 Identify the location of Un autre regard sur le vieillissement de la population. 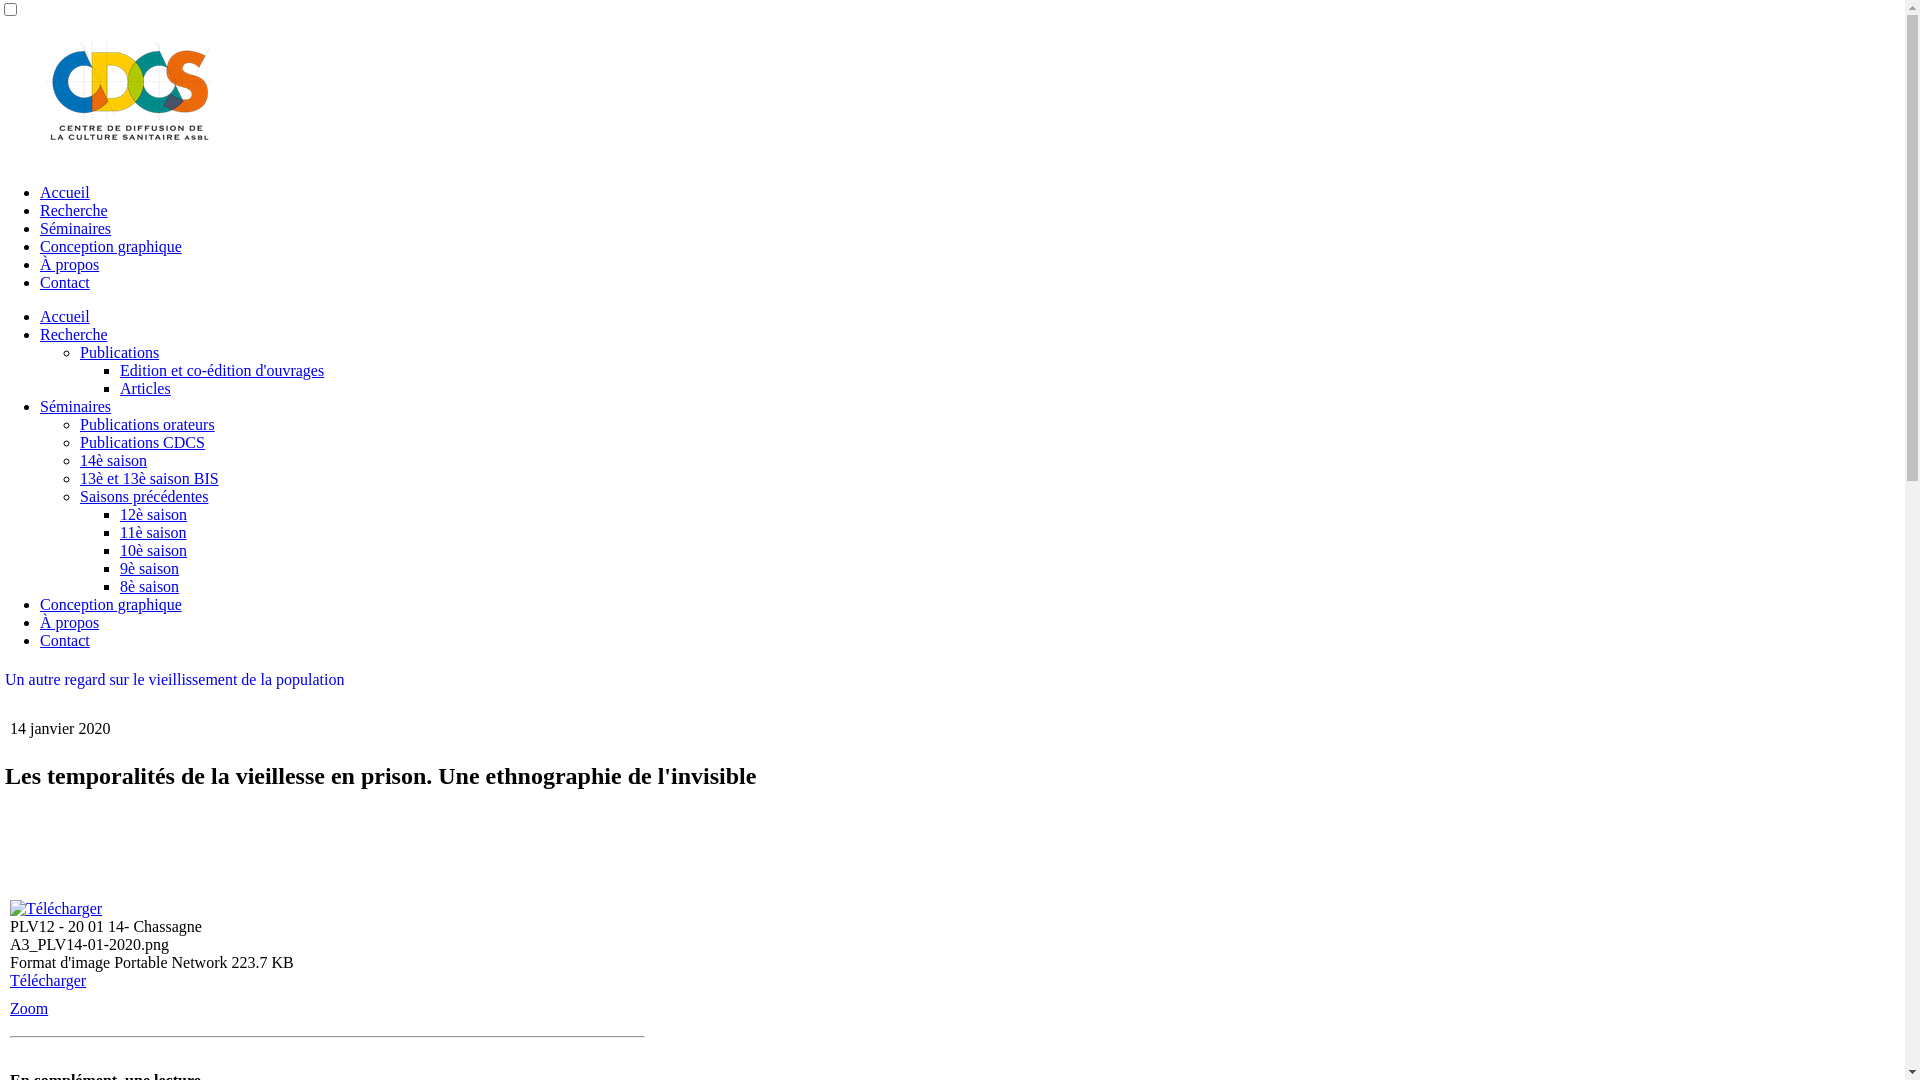
(174, 680).